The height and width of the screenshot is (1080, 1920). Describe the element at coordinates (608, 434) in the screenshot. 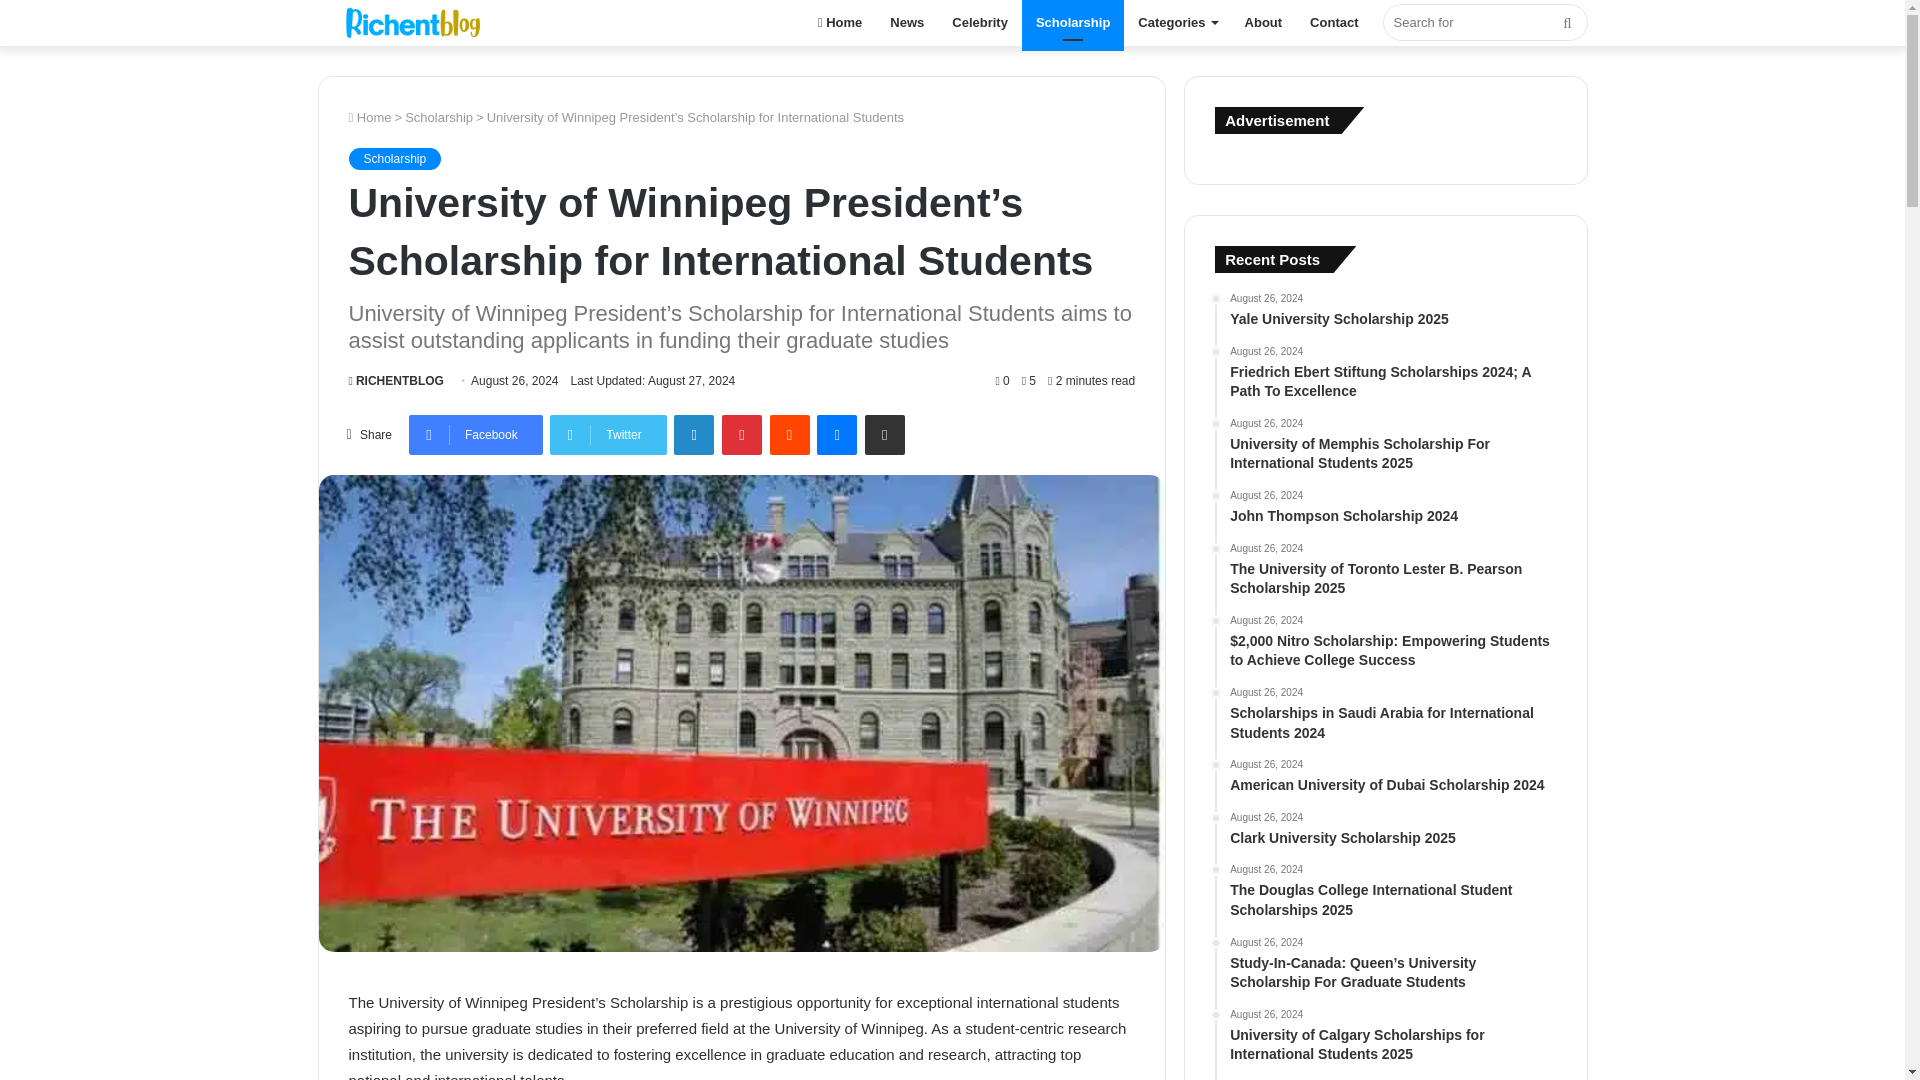

I see `Twitter` at that location.